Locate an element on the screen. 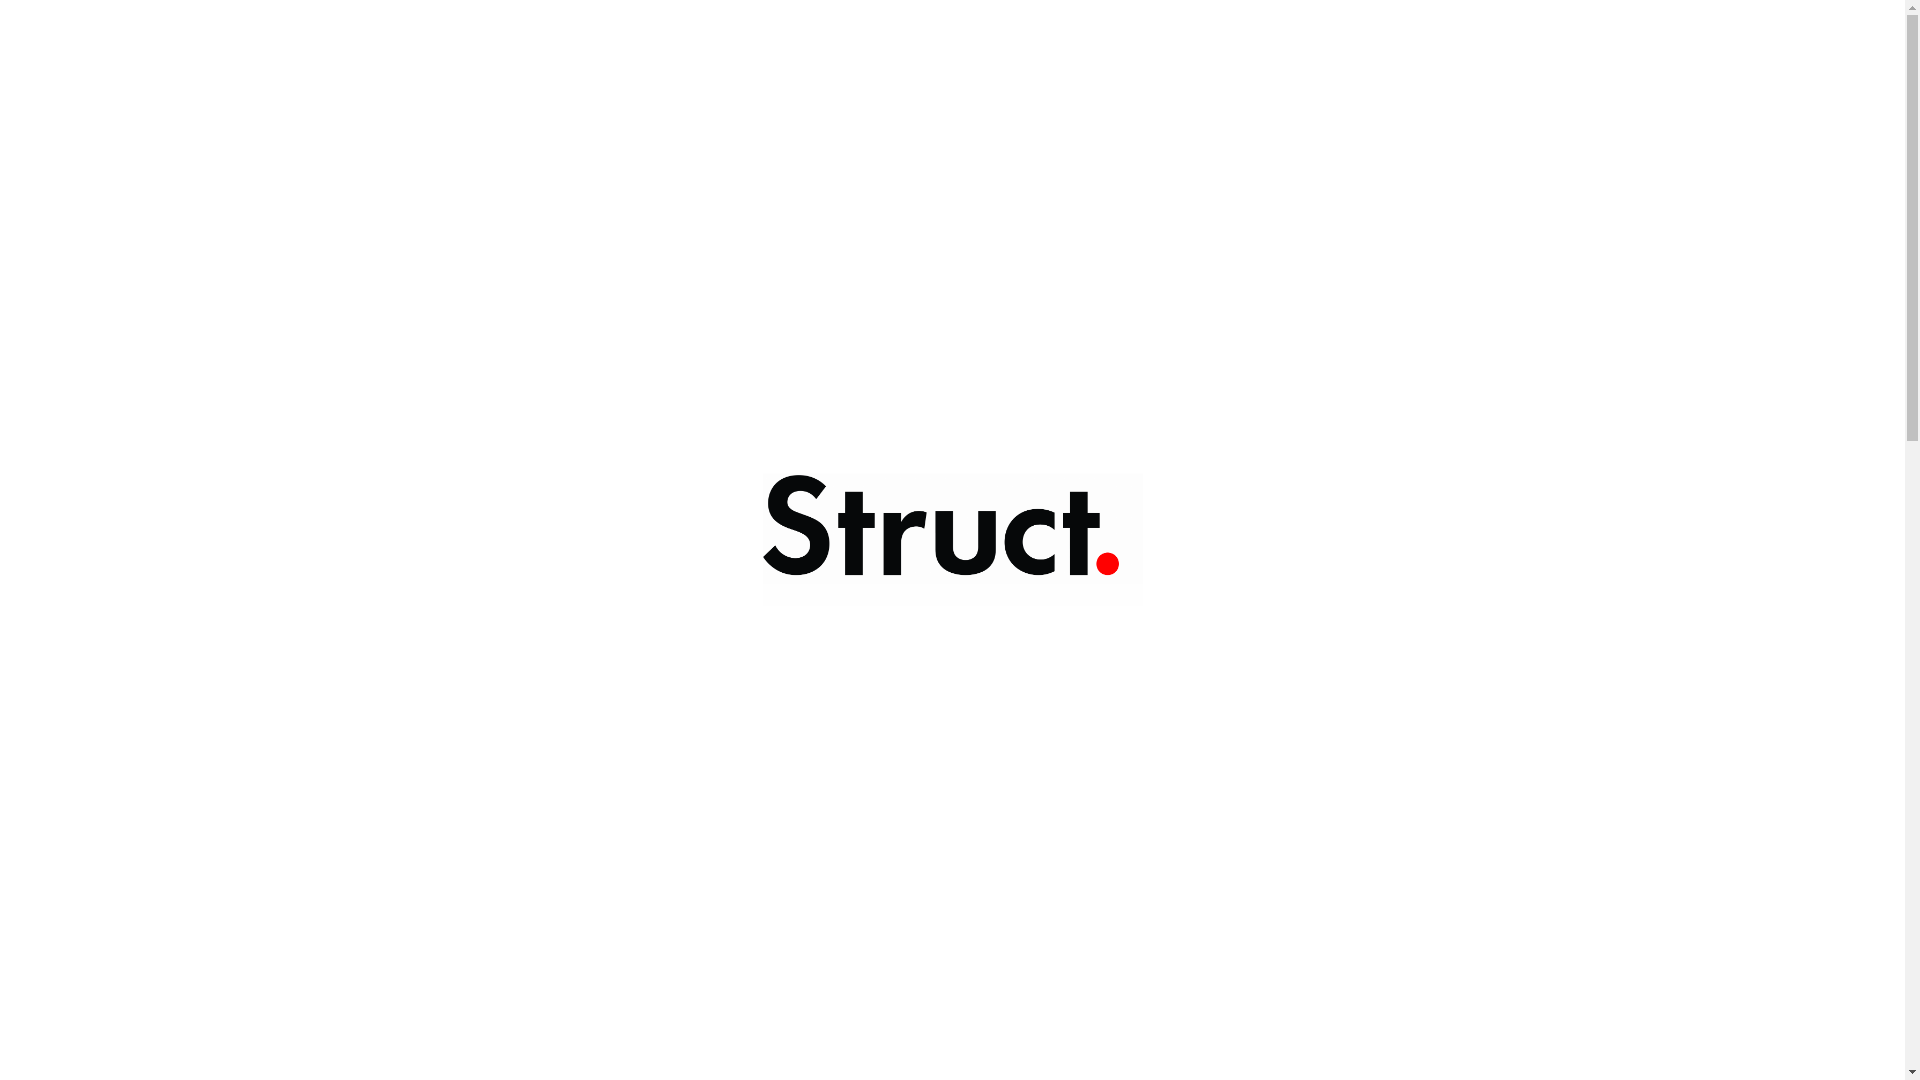 The image size is (1920, 1080). APPROACH is located at coordinates (1153, 126).